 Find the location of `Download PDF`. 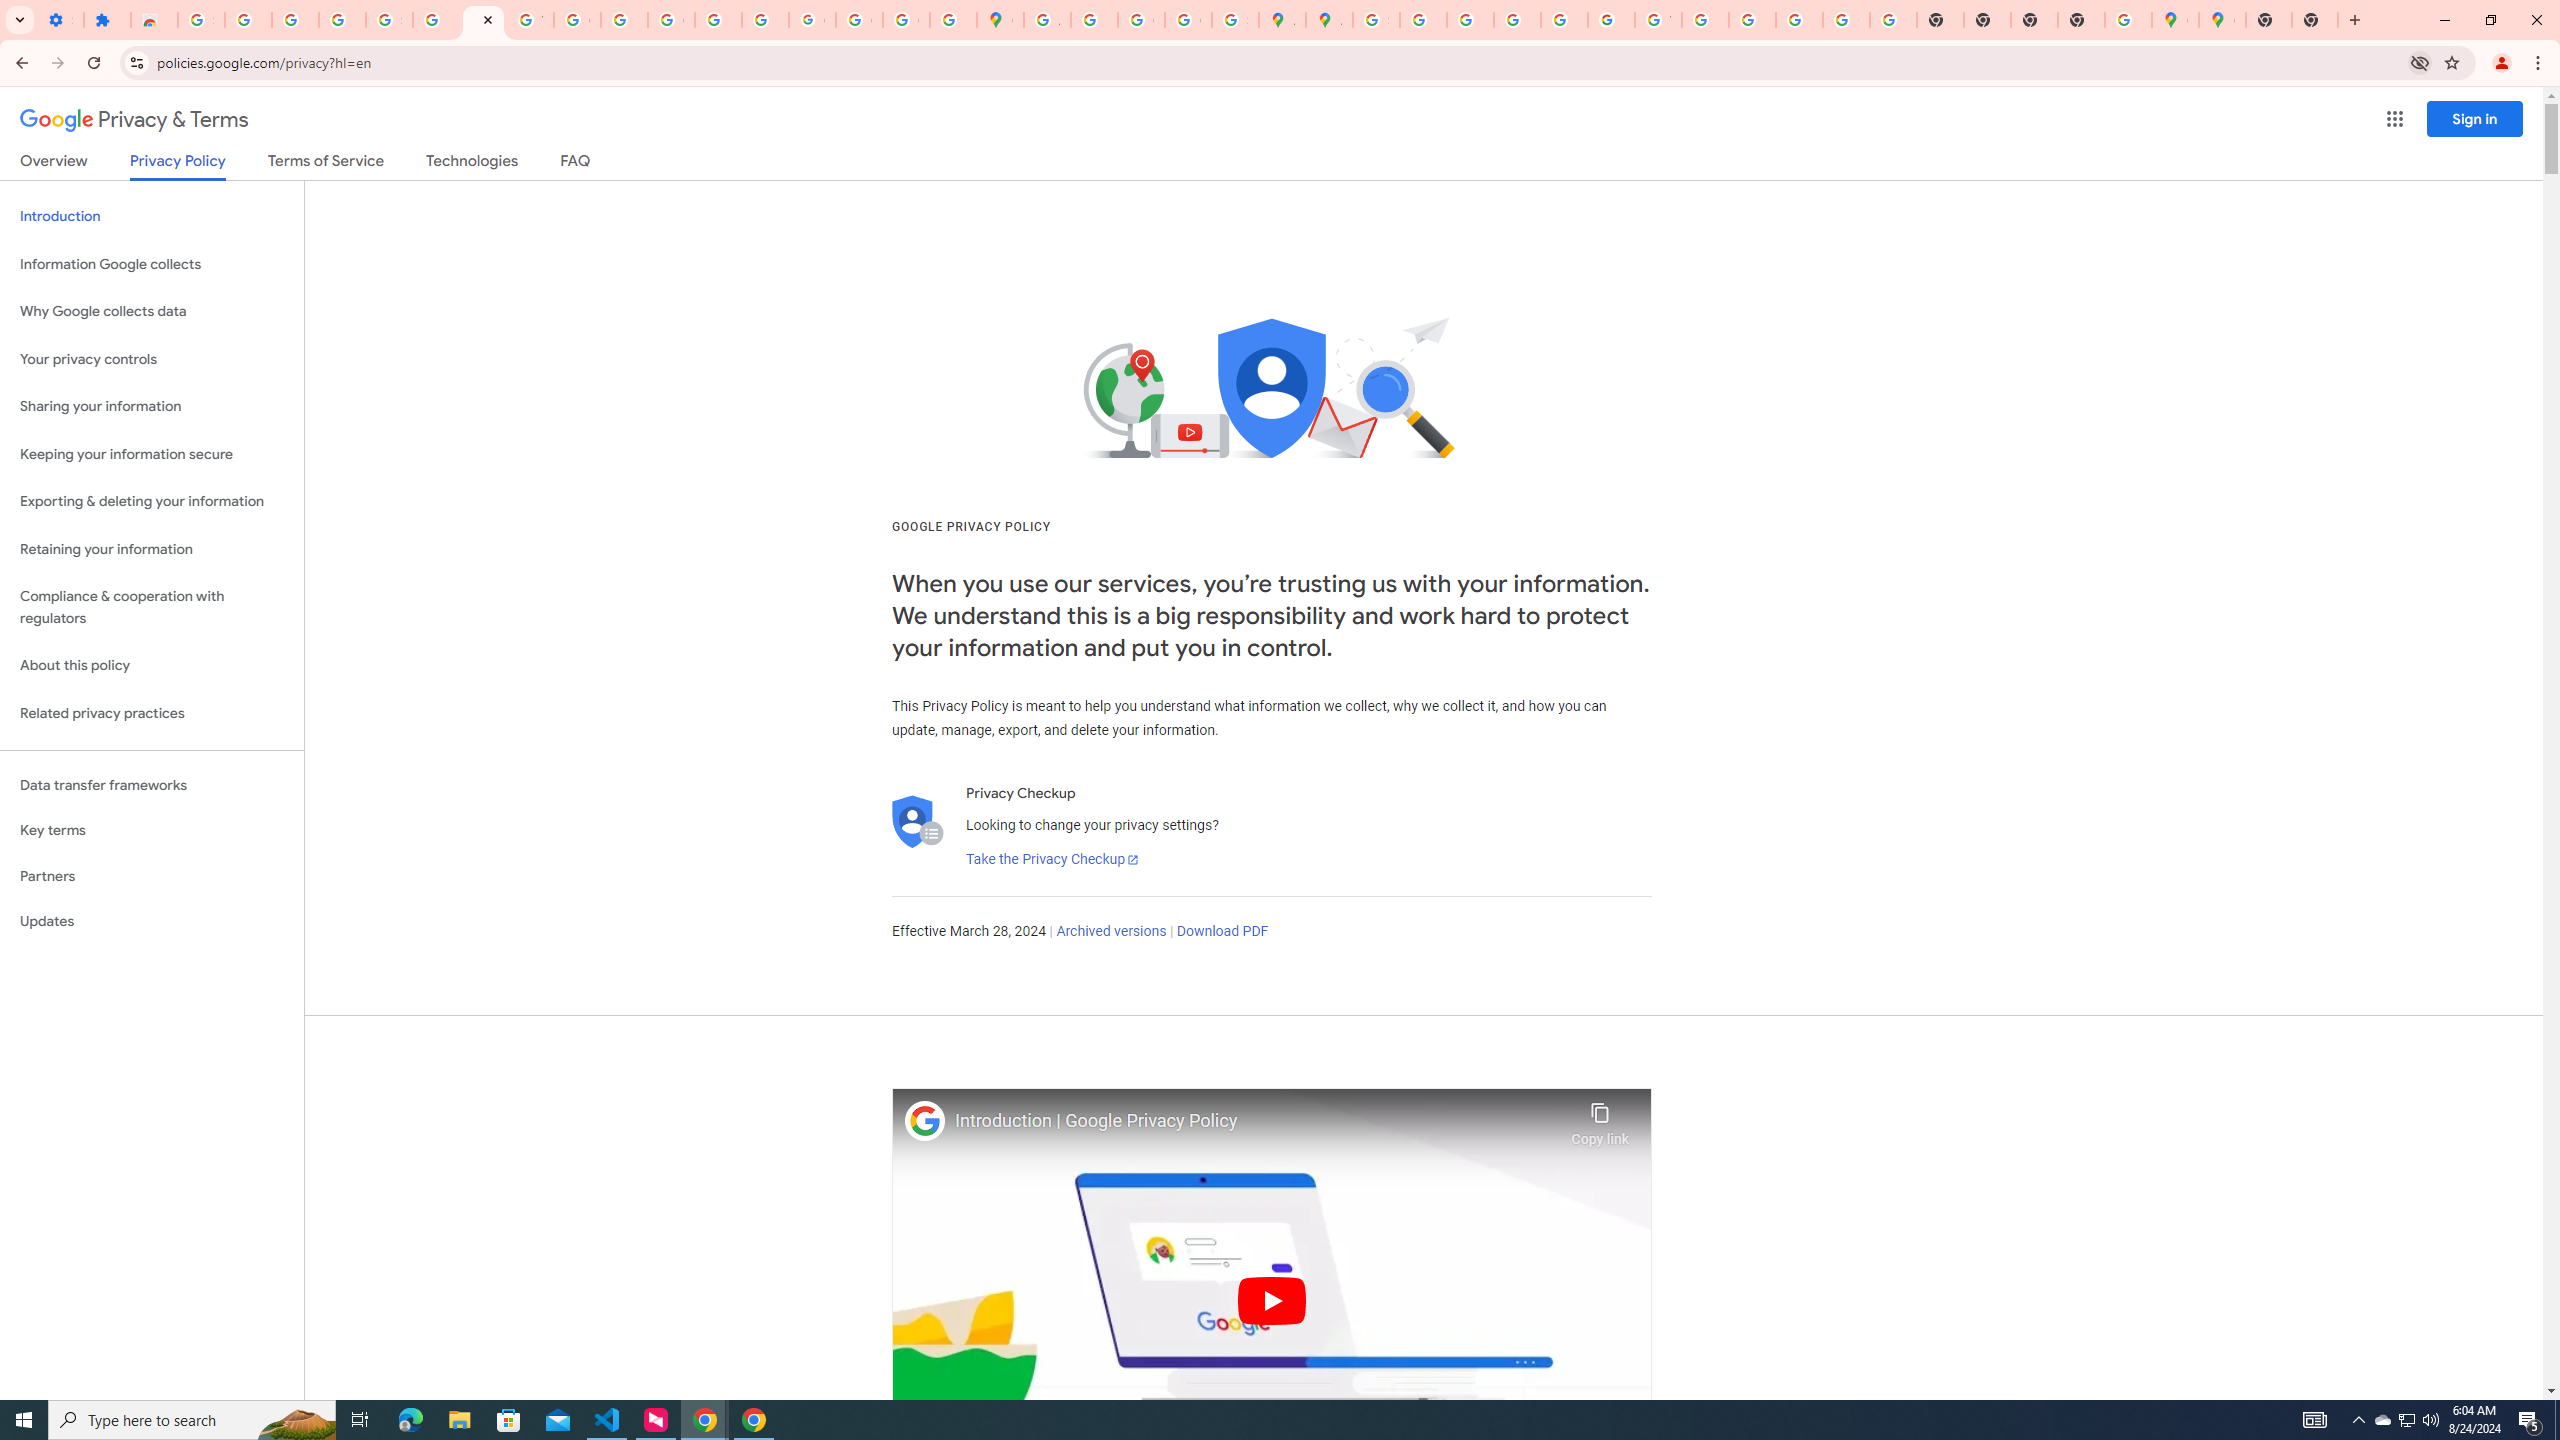

Download PDF is located at coordinates (1222, 932).